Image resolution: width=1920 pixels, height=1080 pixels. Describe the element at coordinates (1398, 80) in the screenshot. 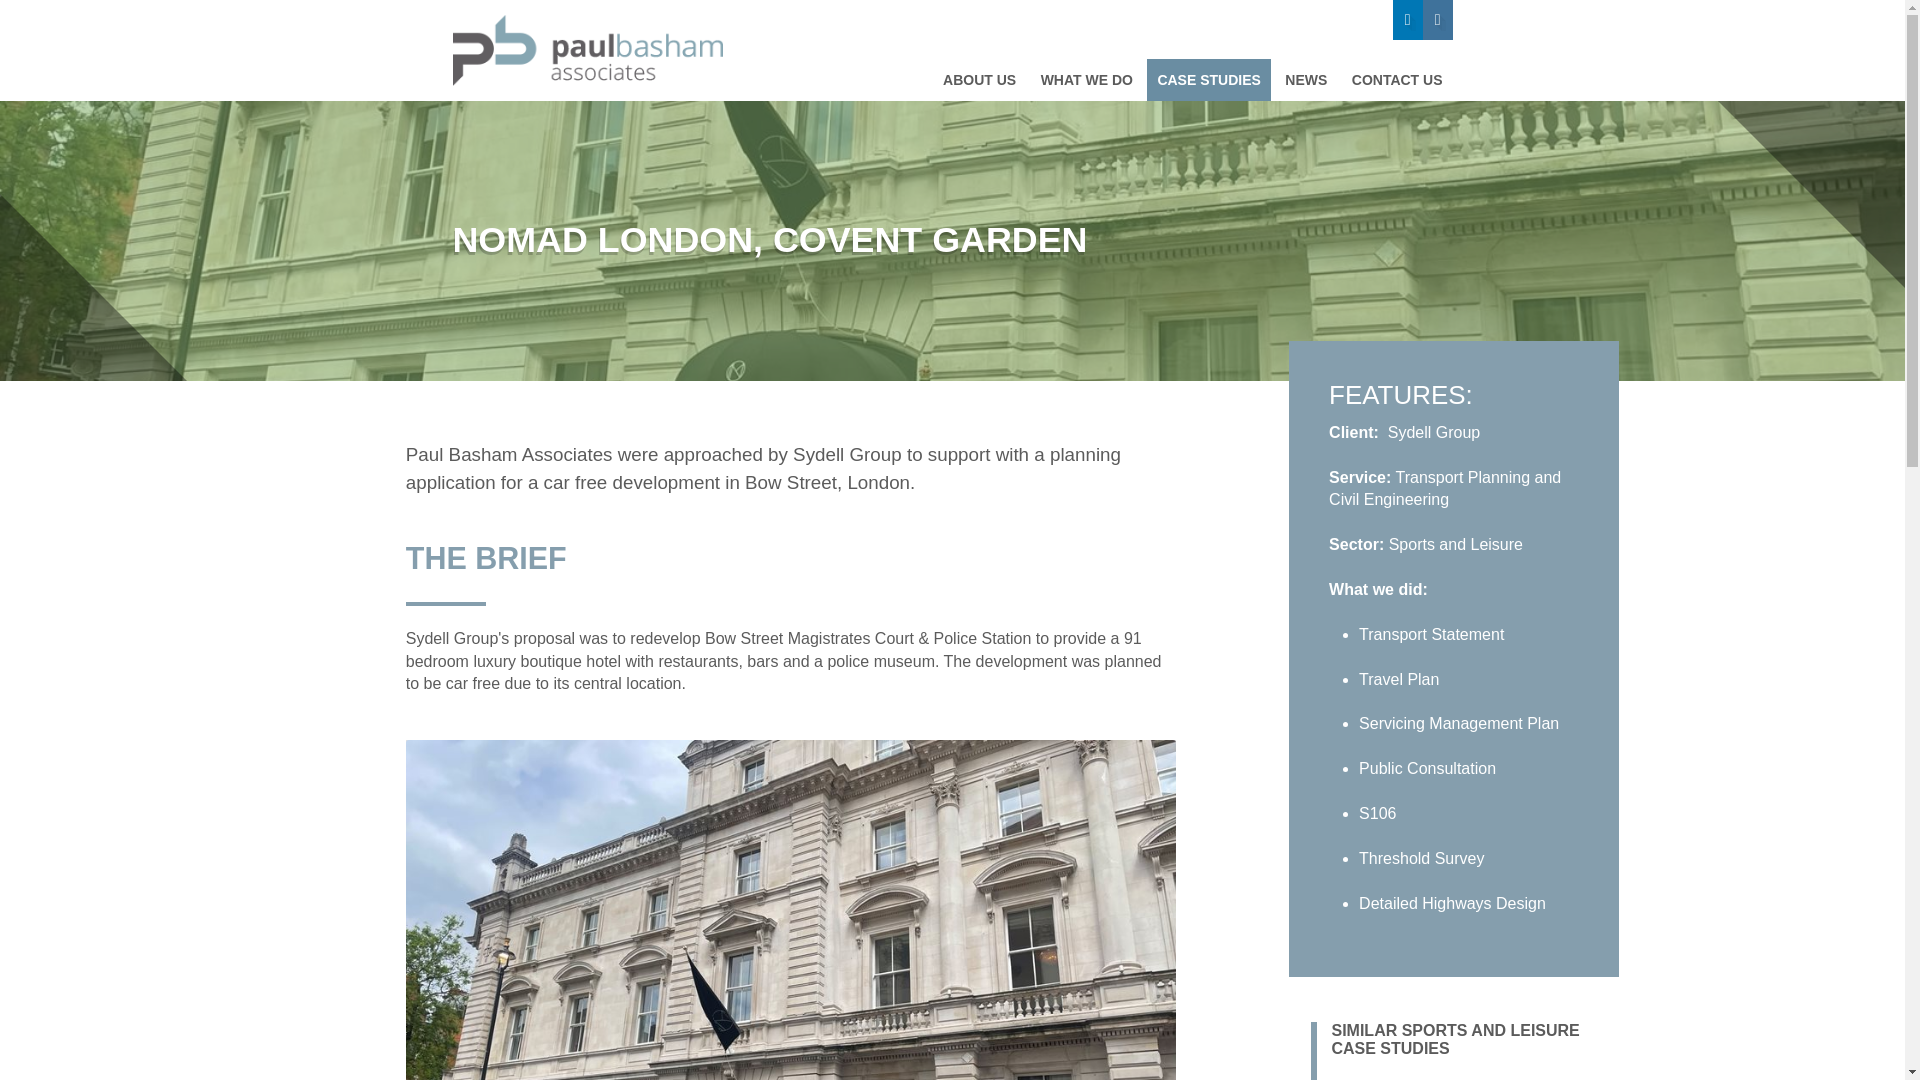

I see `CONTACT US` at that location.